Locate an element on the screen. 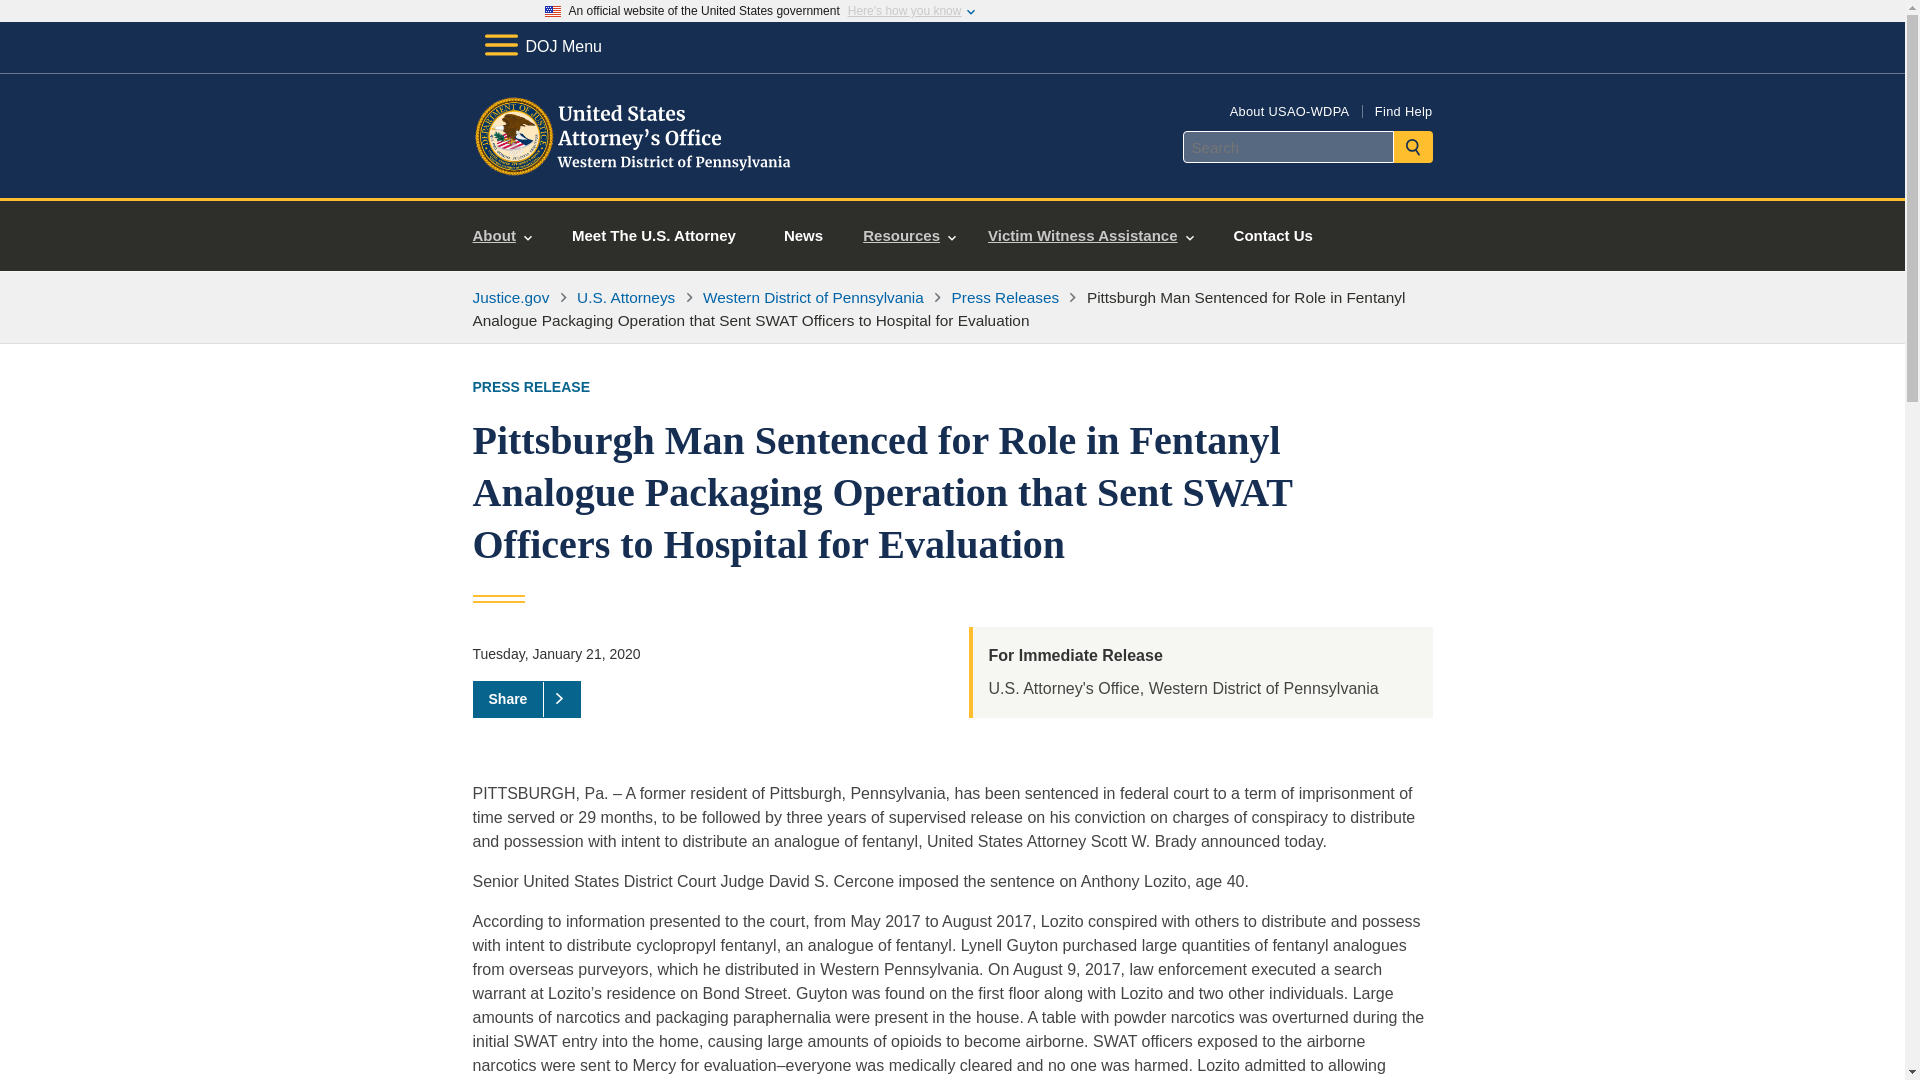  About is located at coordinates (502, 236).